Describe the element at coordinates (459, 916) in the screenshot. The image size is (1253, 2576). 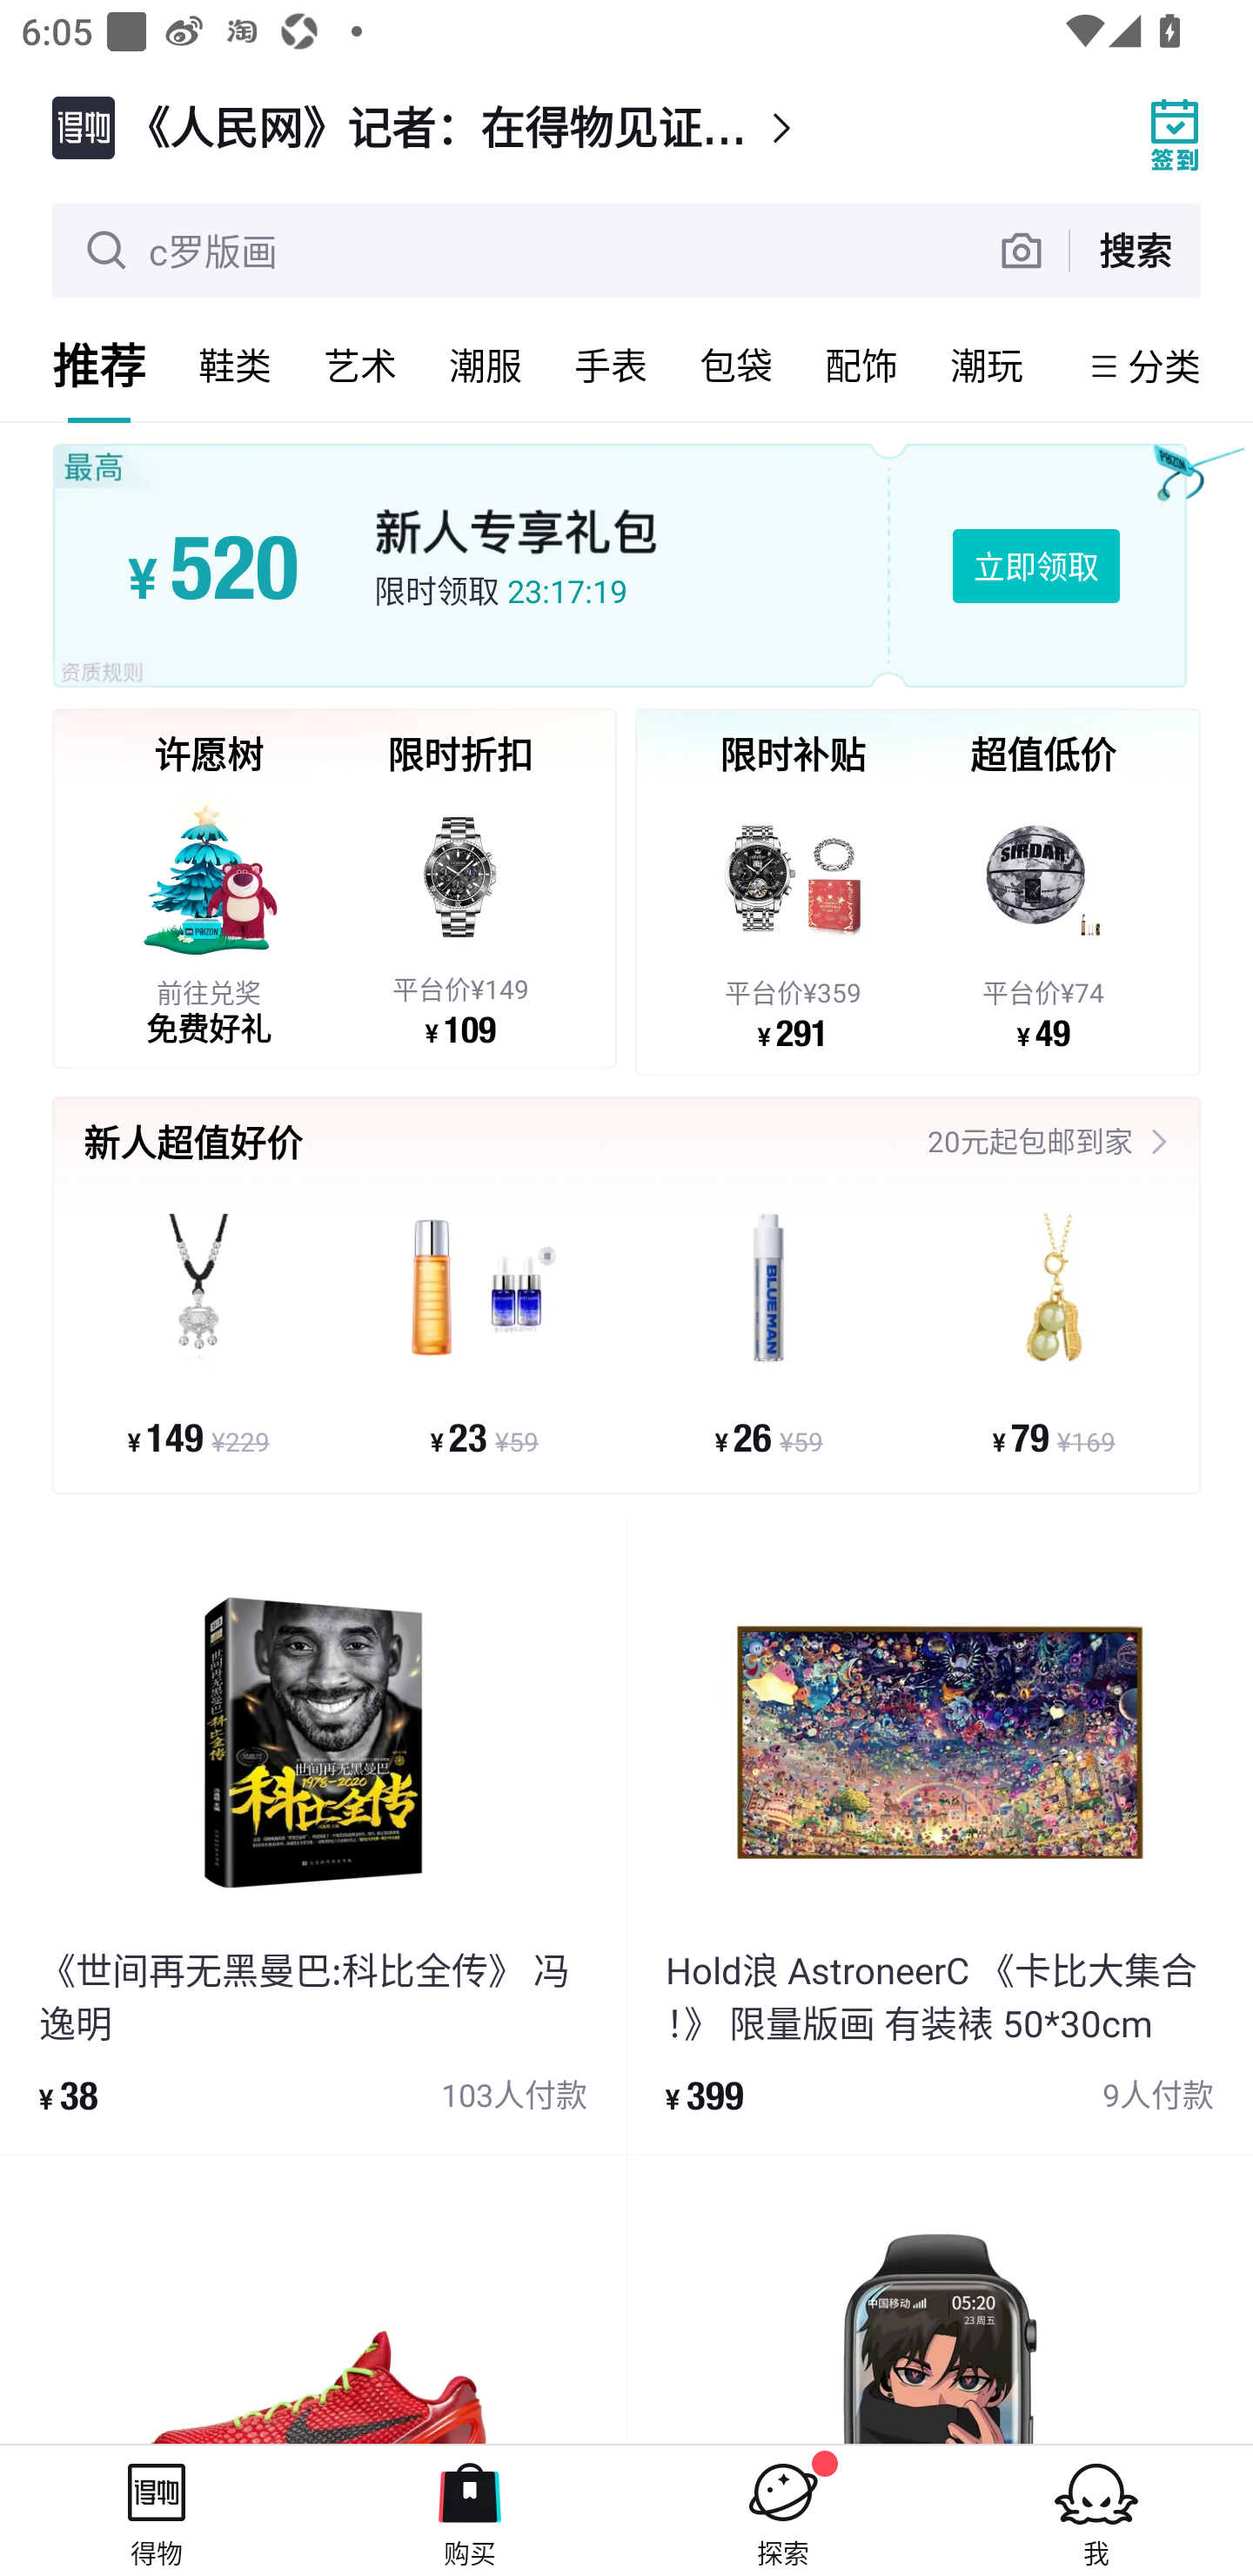
I see `平台价¥149 ¥ 109` at that location.